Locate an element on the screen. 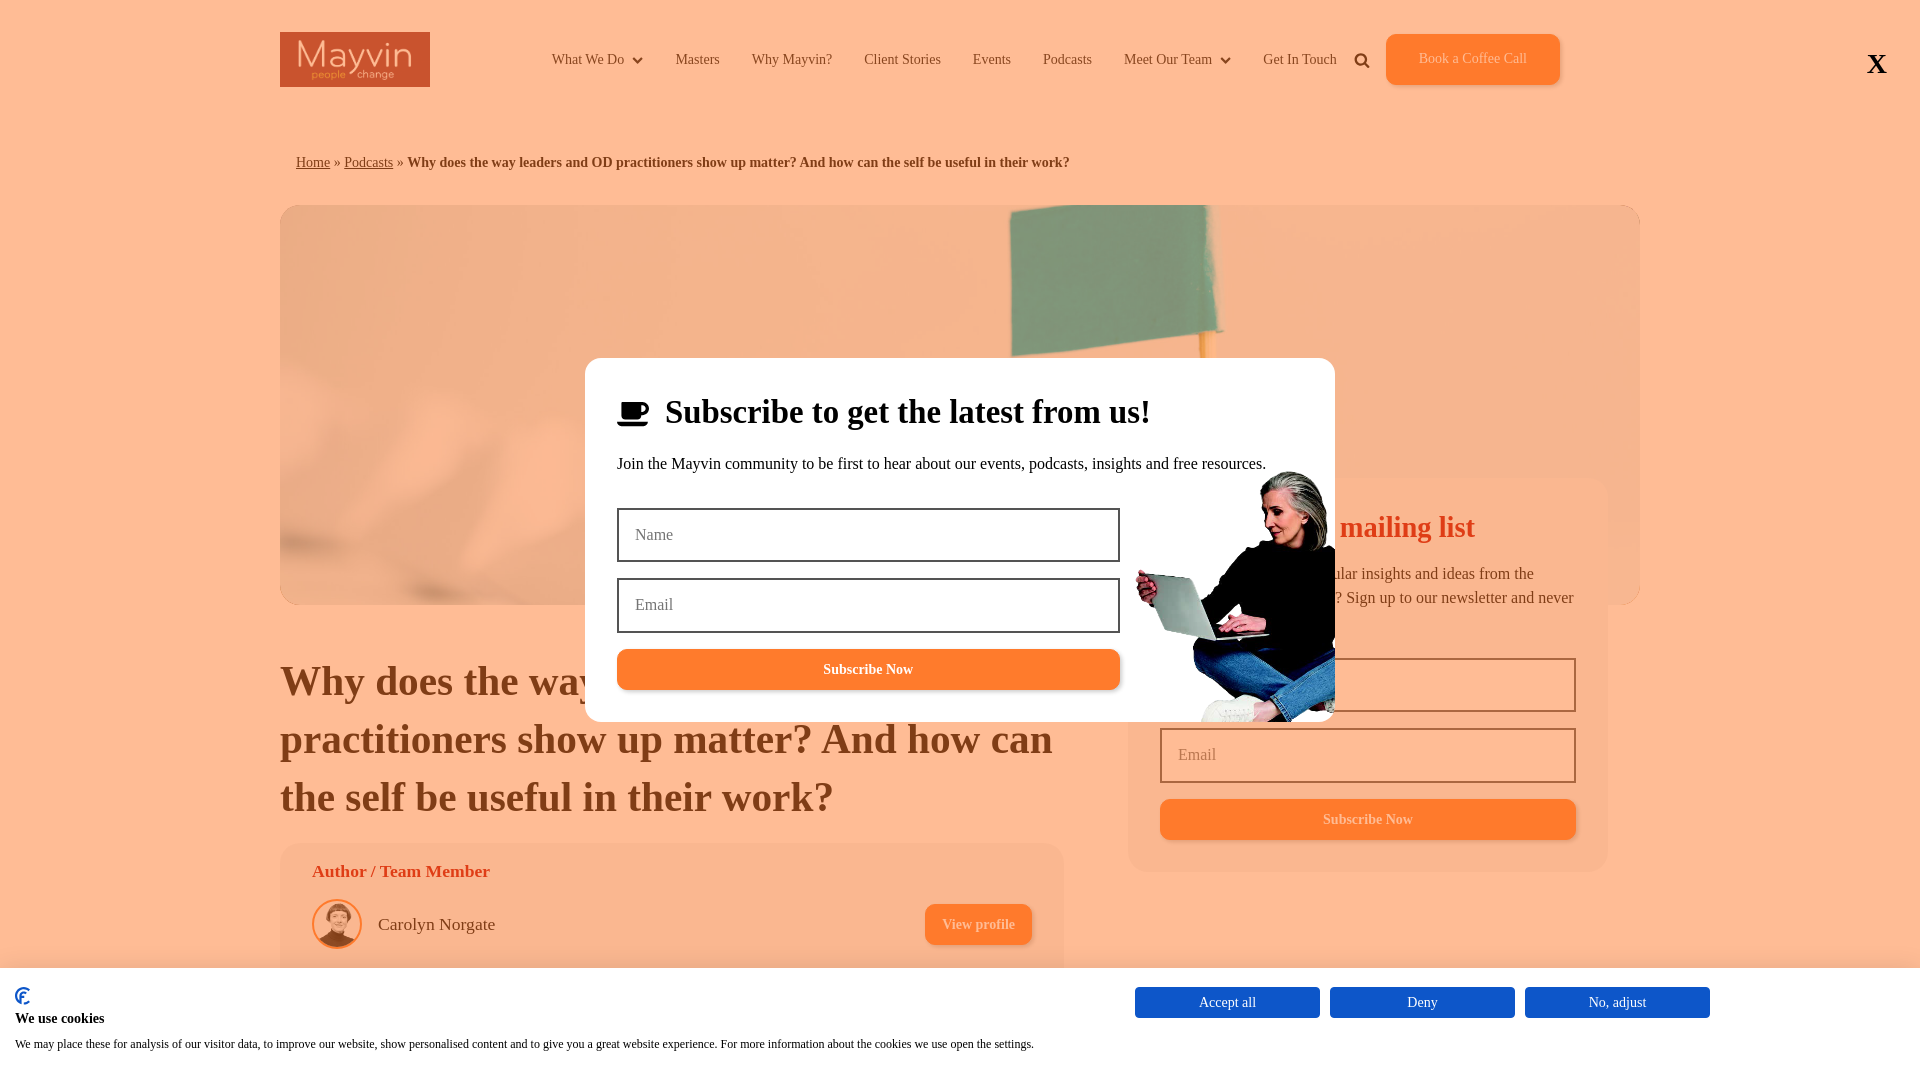 The image size is (1920, 1080). Events is located at coordinates (992, 59).